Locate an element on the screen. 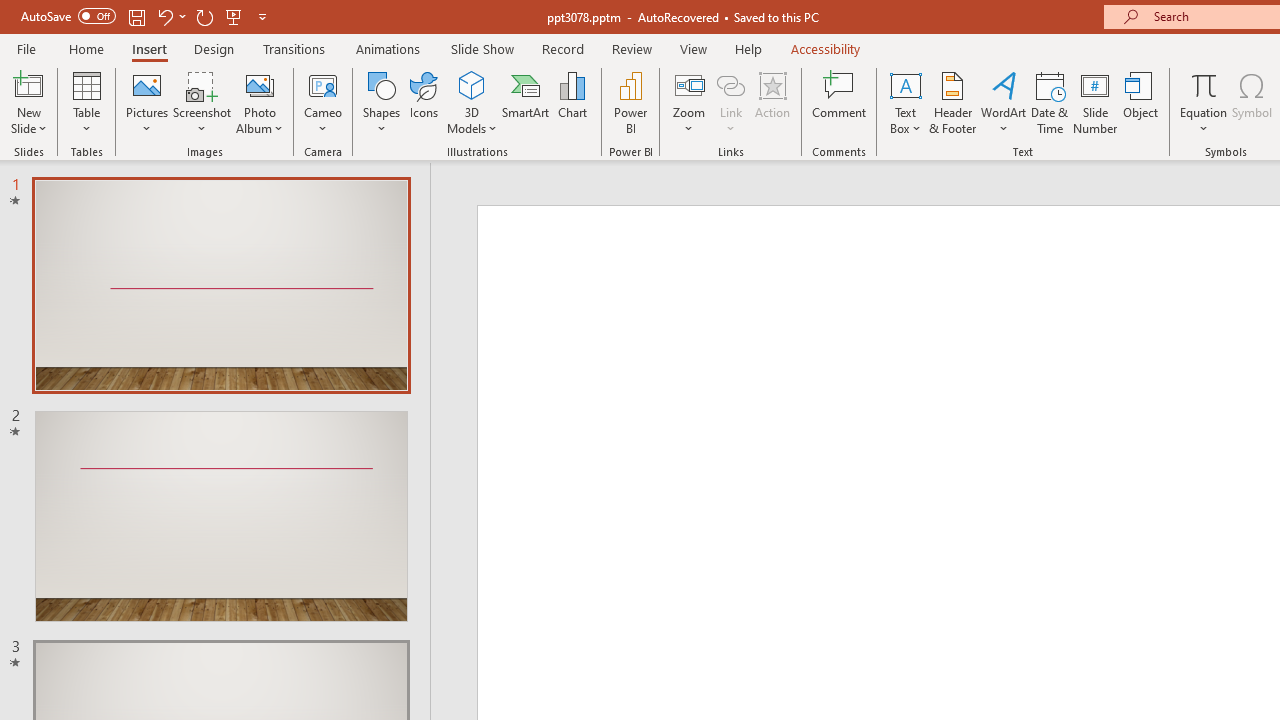  Header & Footer... is located at coordinates (952, 102).